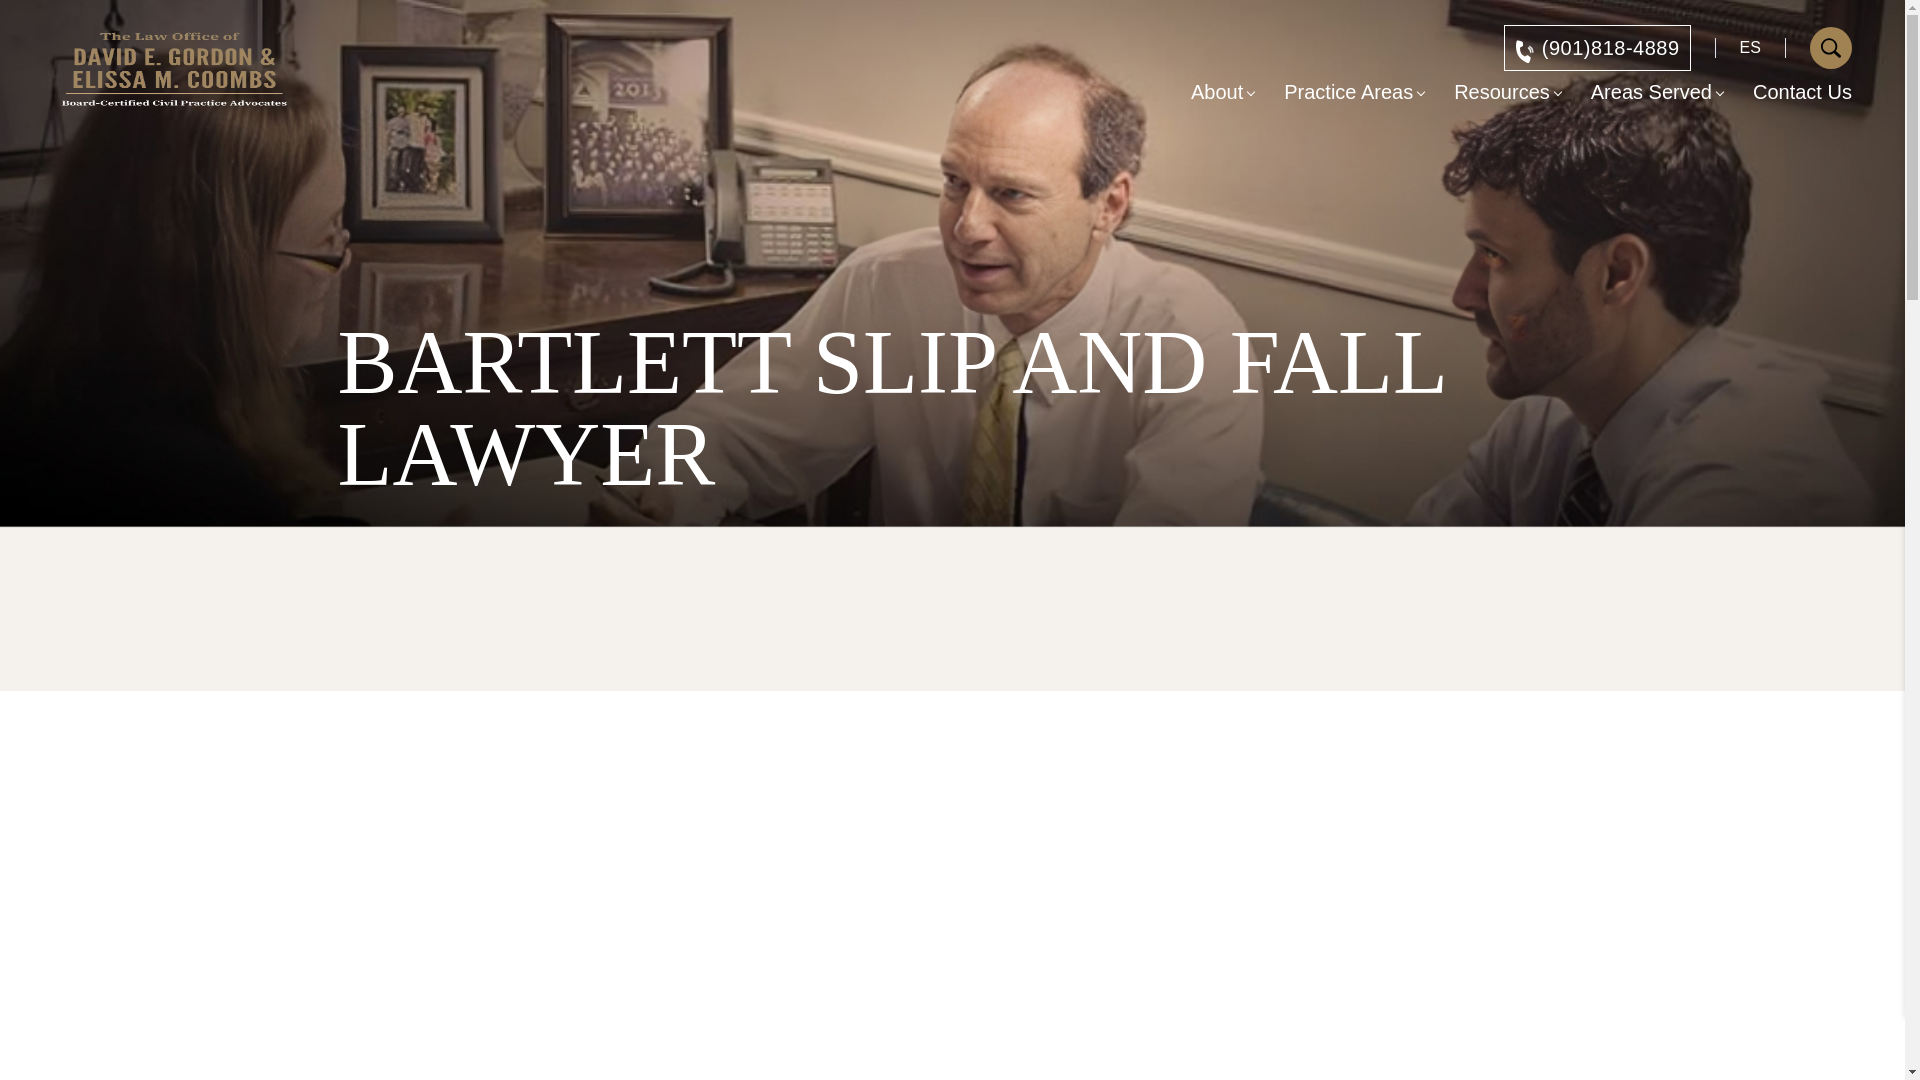 This screenshot has width=1920, height=1080. What do you see at coordinates (1750, 47) in the screenshot?
I see `ES` at bounding box center [1750, 47].